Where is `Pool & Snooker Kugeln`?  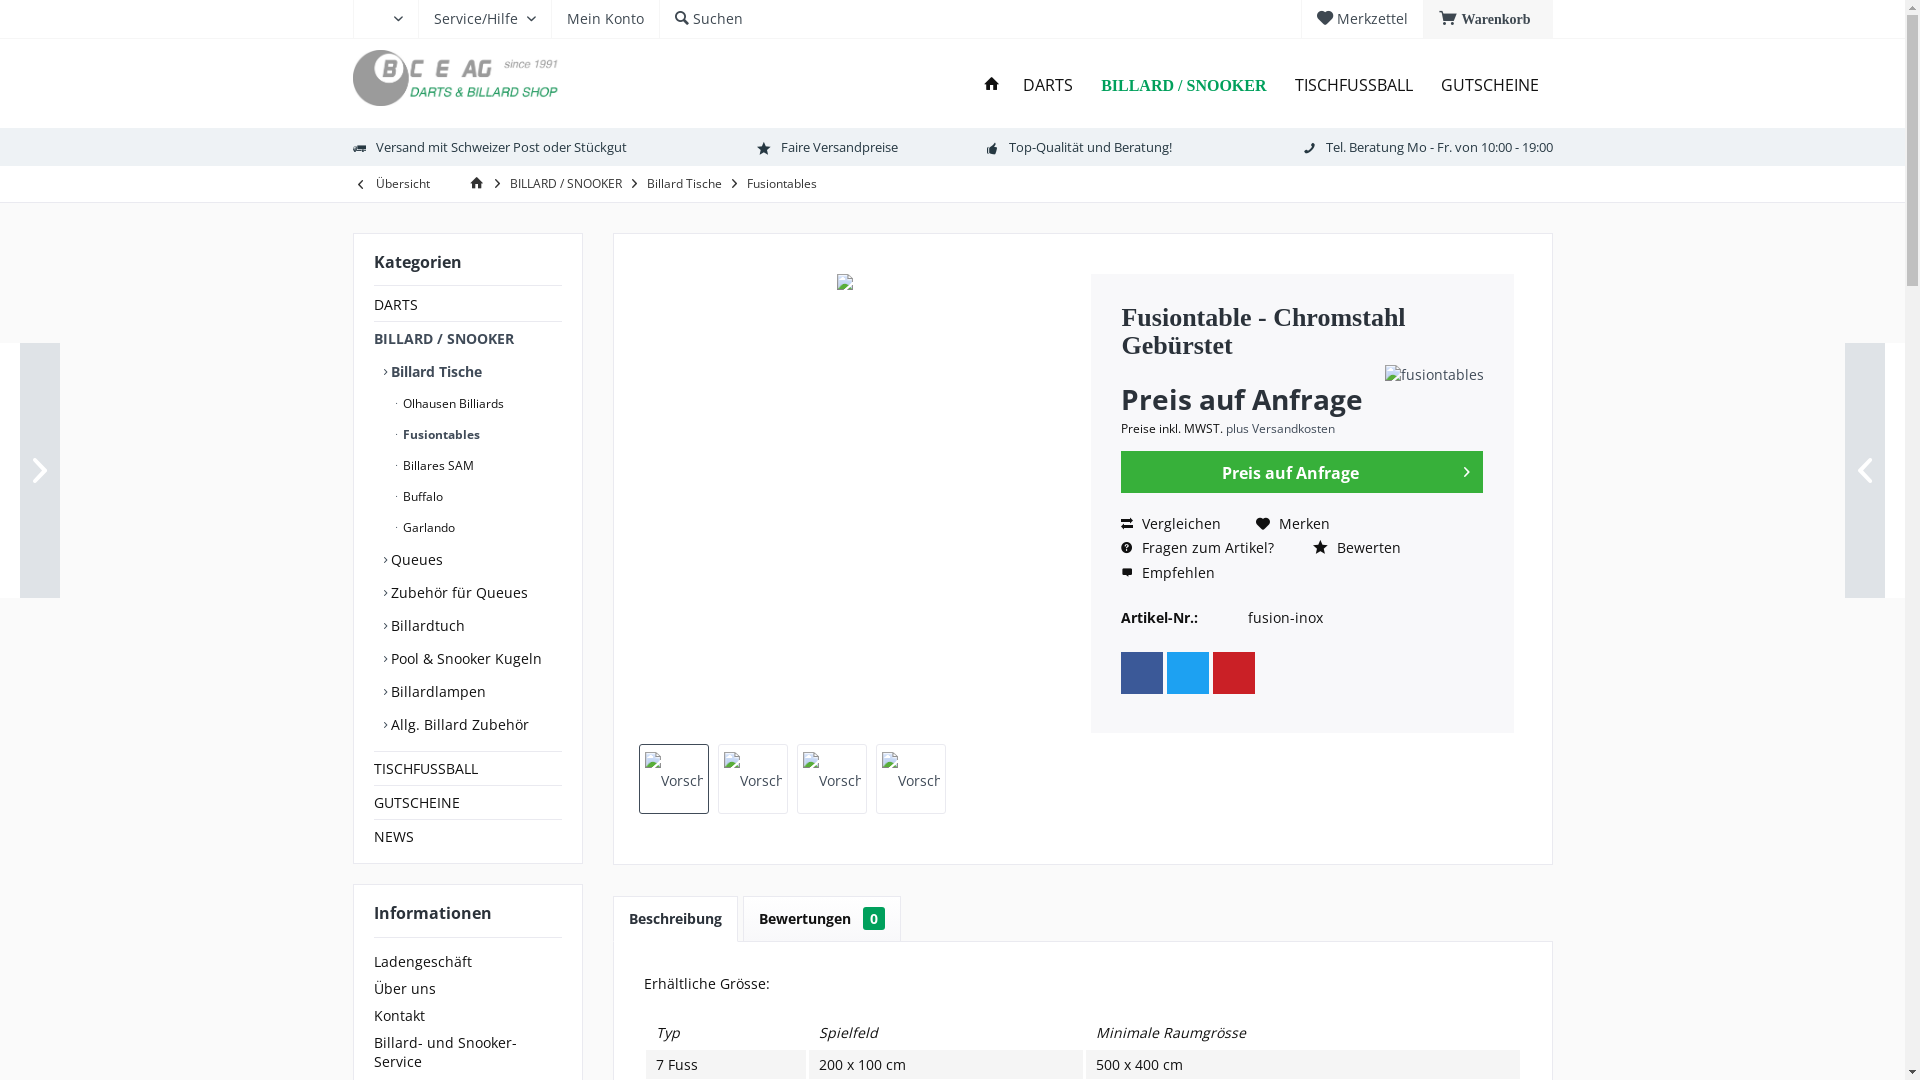 Pool & Snooker Kugeln is located at coordinates (473, 658).